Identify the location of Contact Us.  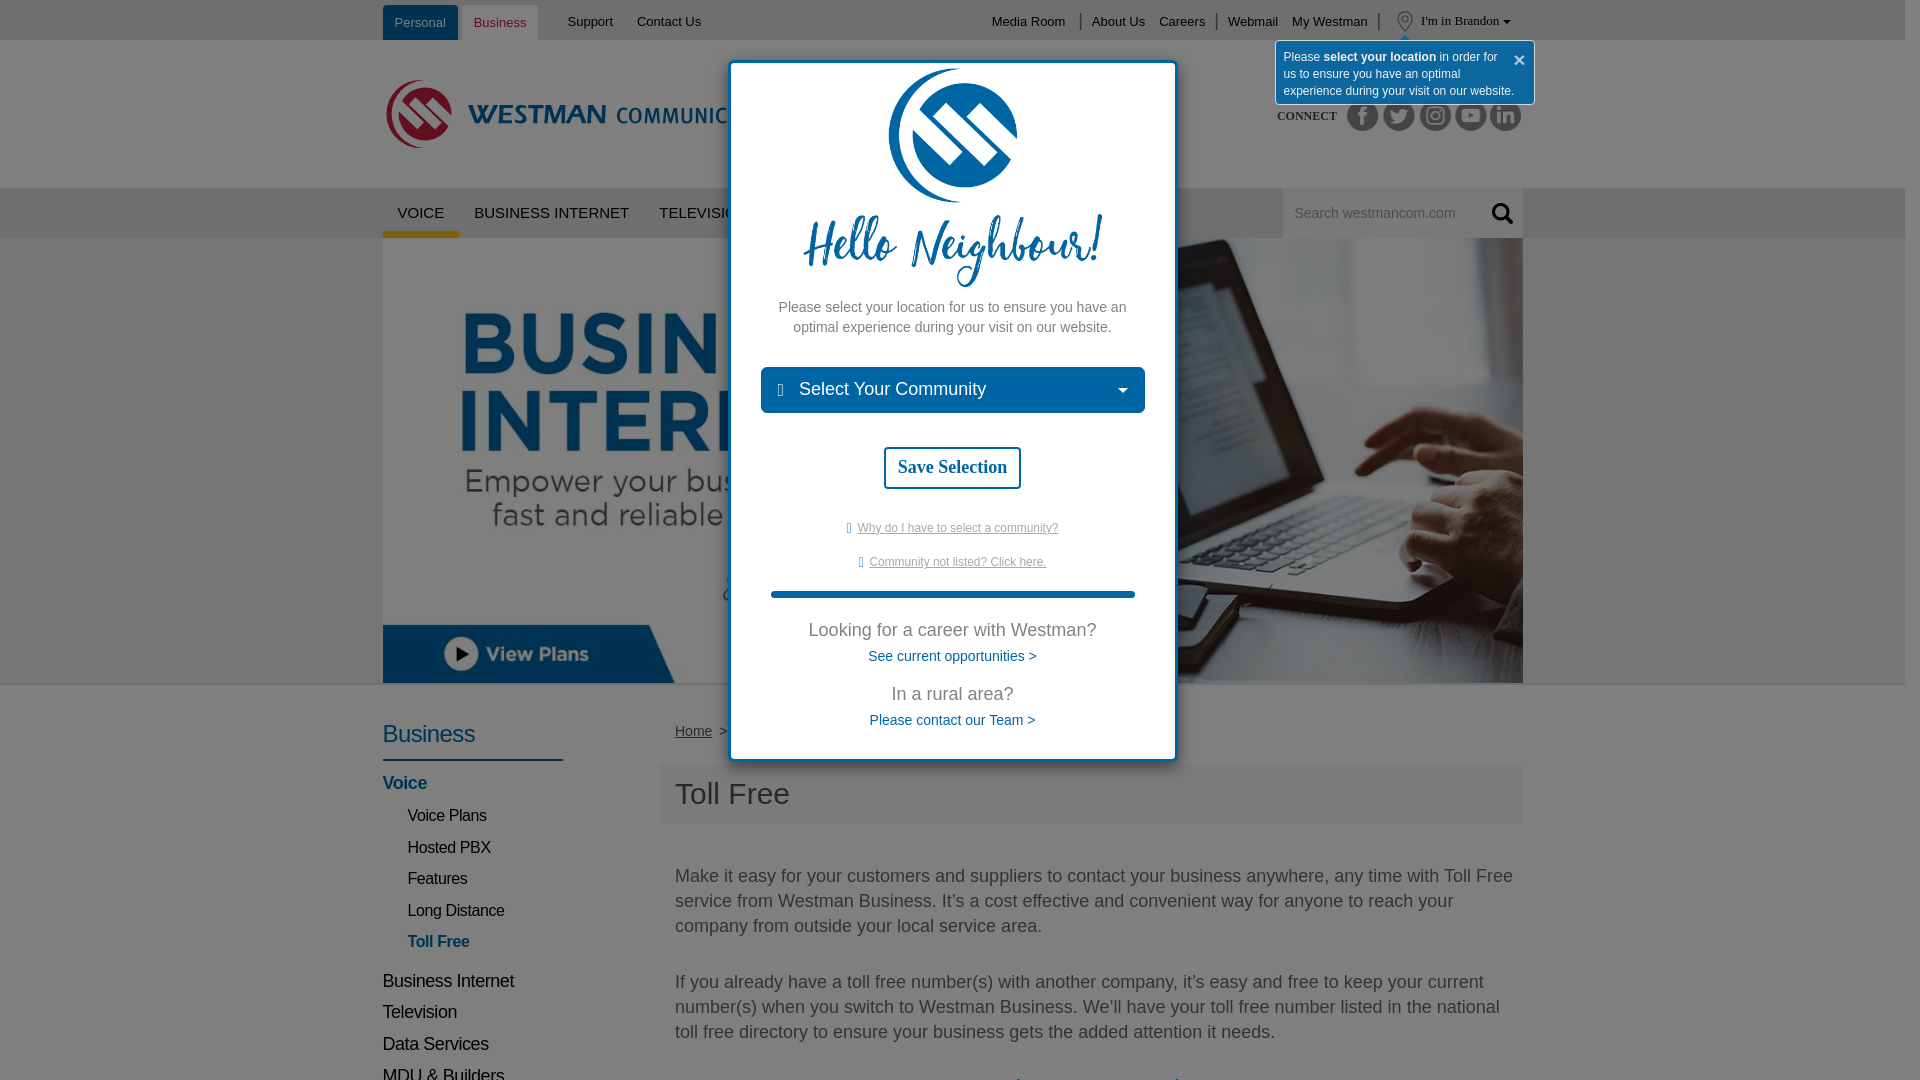
(668, 20).